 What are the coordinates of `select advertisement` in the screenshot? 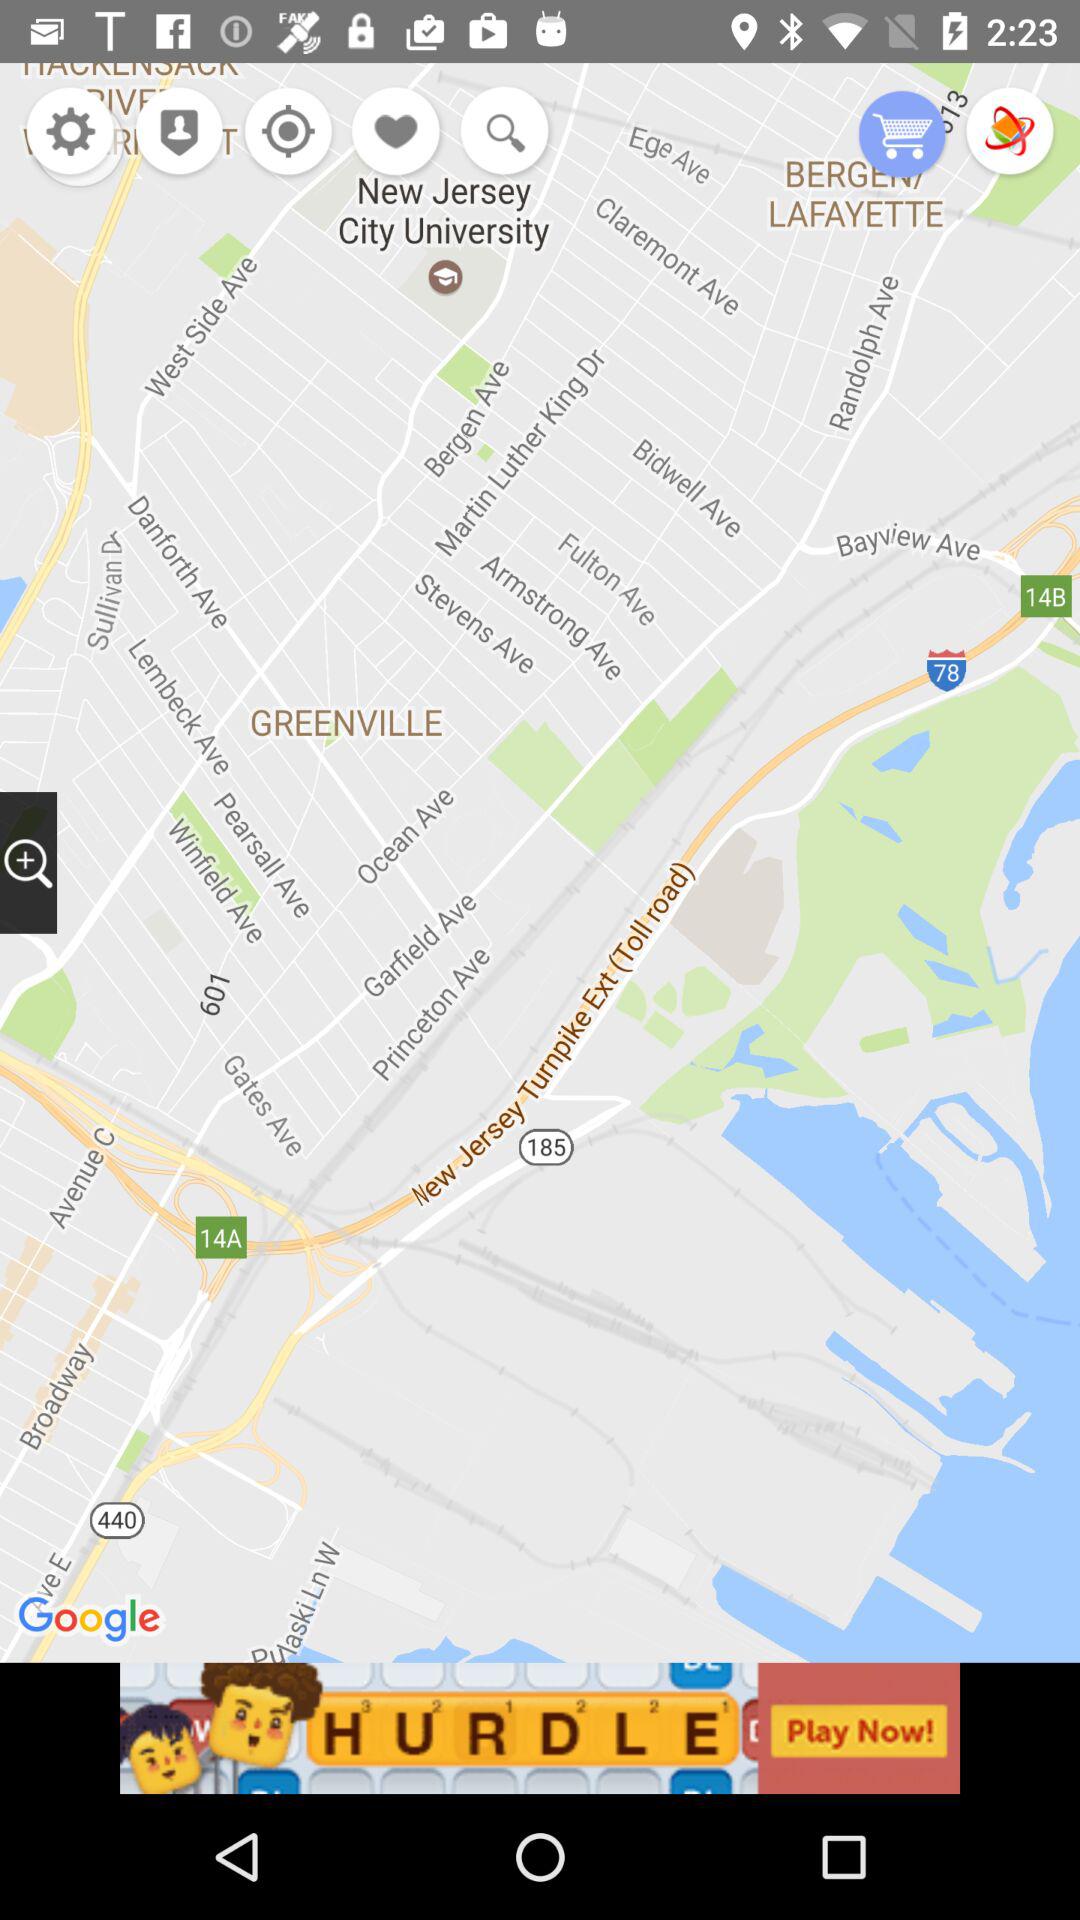 It's located at (540, 1728).